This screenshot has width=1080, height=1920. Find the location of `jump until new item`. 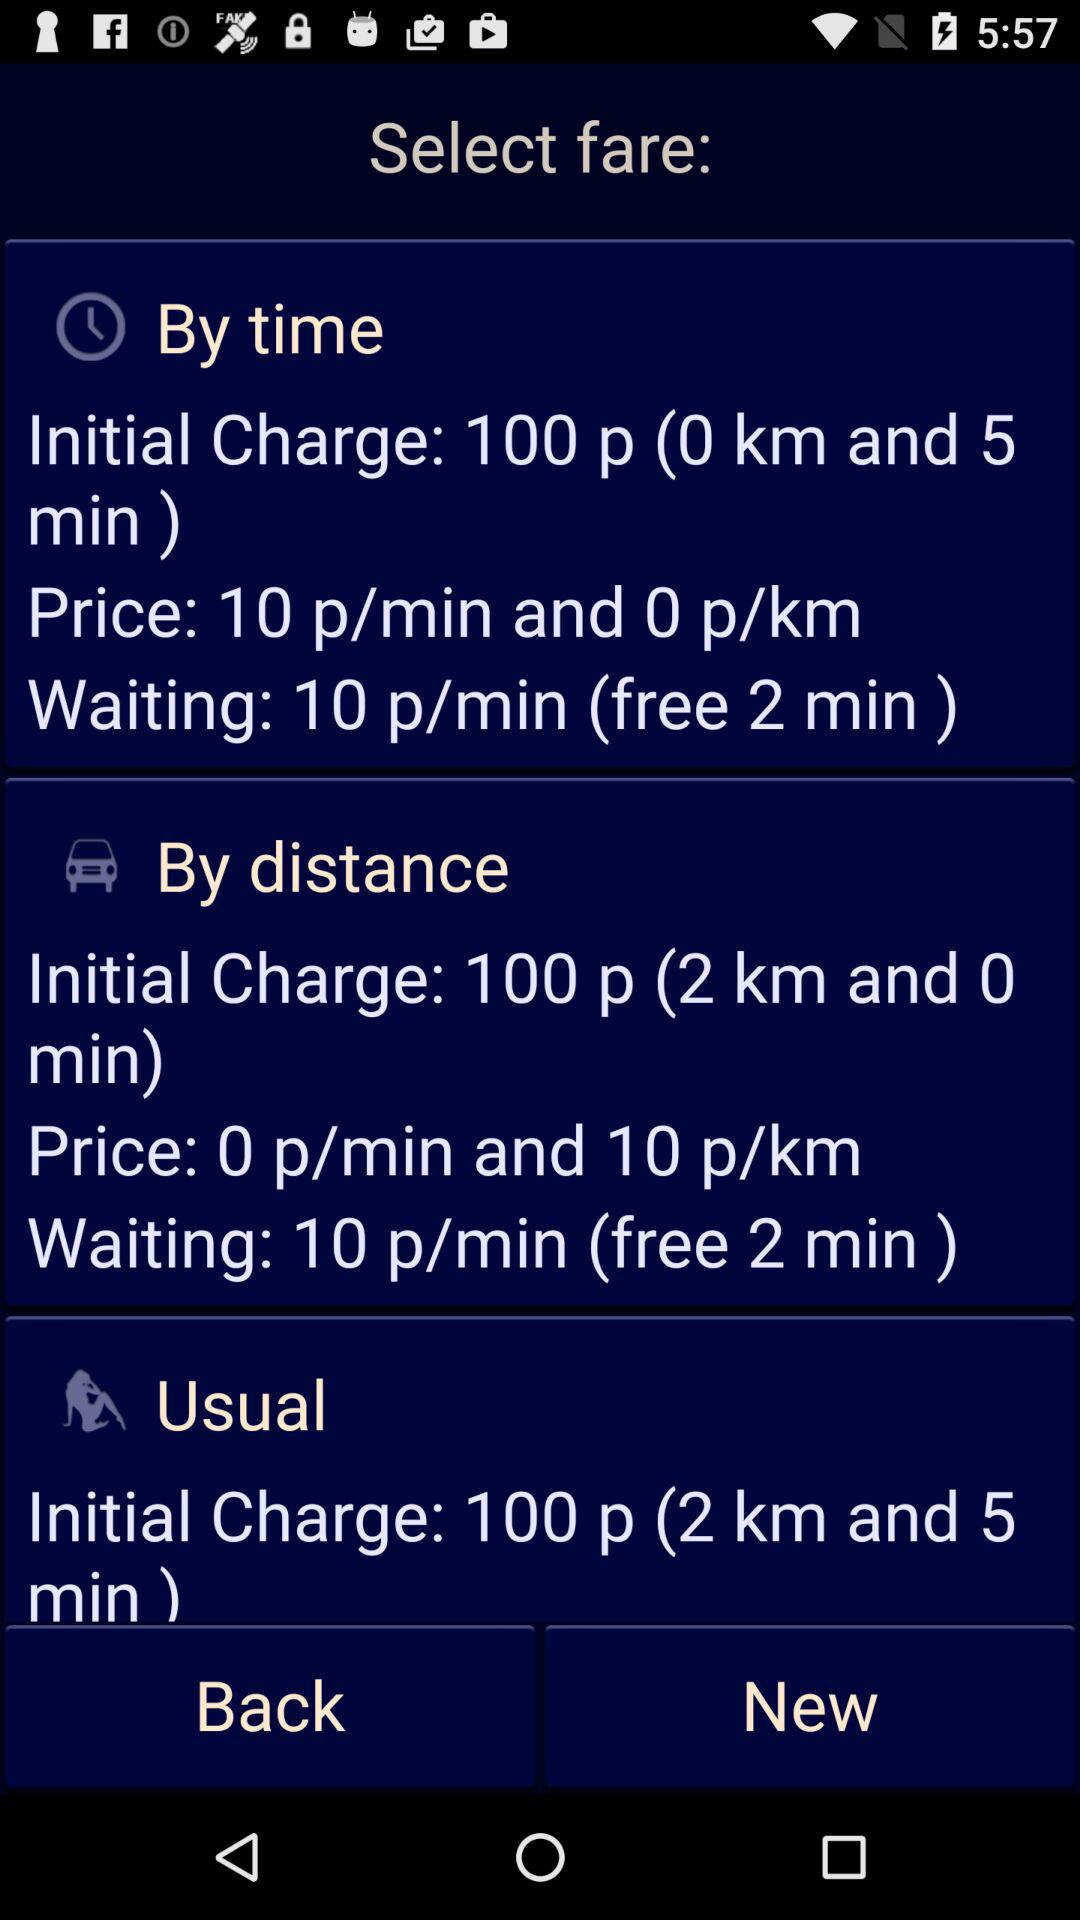

jump until new item is located at coordinates (810, 1707).